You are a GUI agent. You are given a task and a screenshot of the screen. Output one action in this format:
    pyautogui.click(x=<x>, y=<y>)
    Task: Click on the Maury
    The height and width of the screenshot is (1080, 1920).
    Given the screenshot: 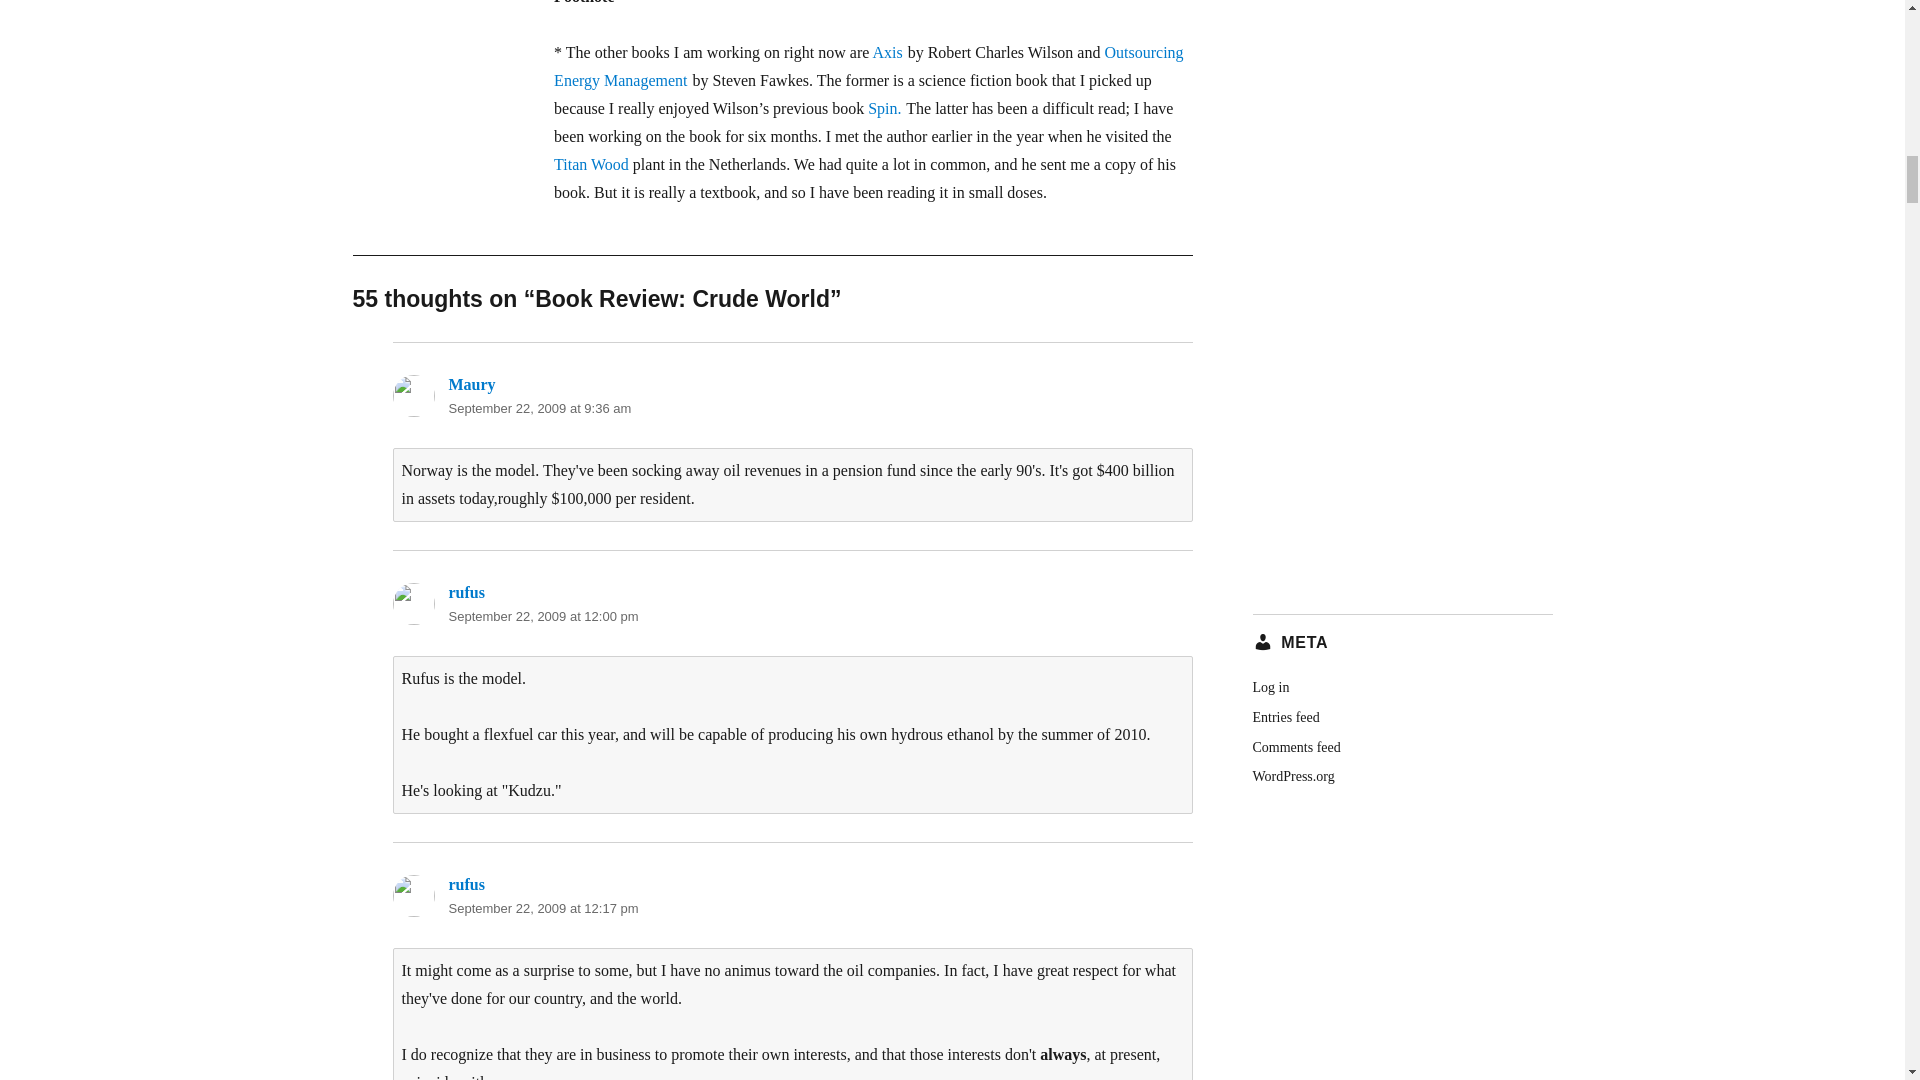 What is the action you would take?
    pyautogui.click(x=471, y=384)
    